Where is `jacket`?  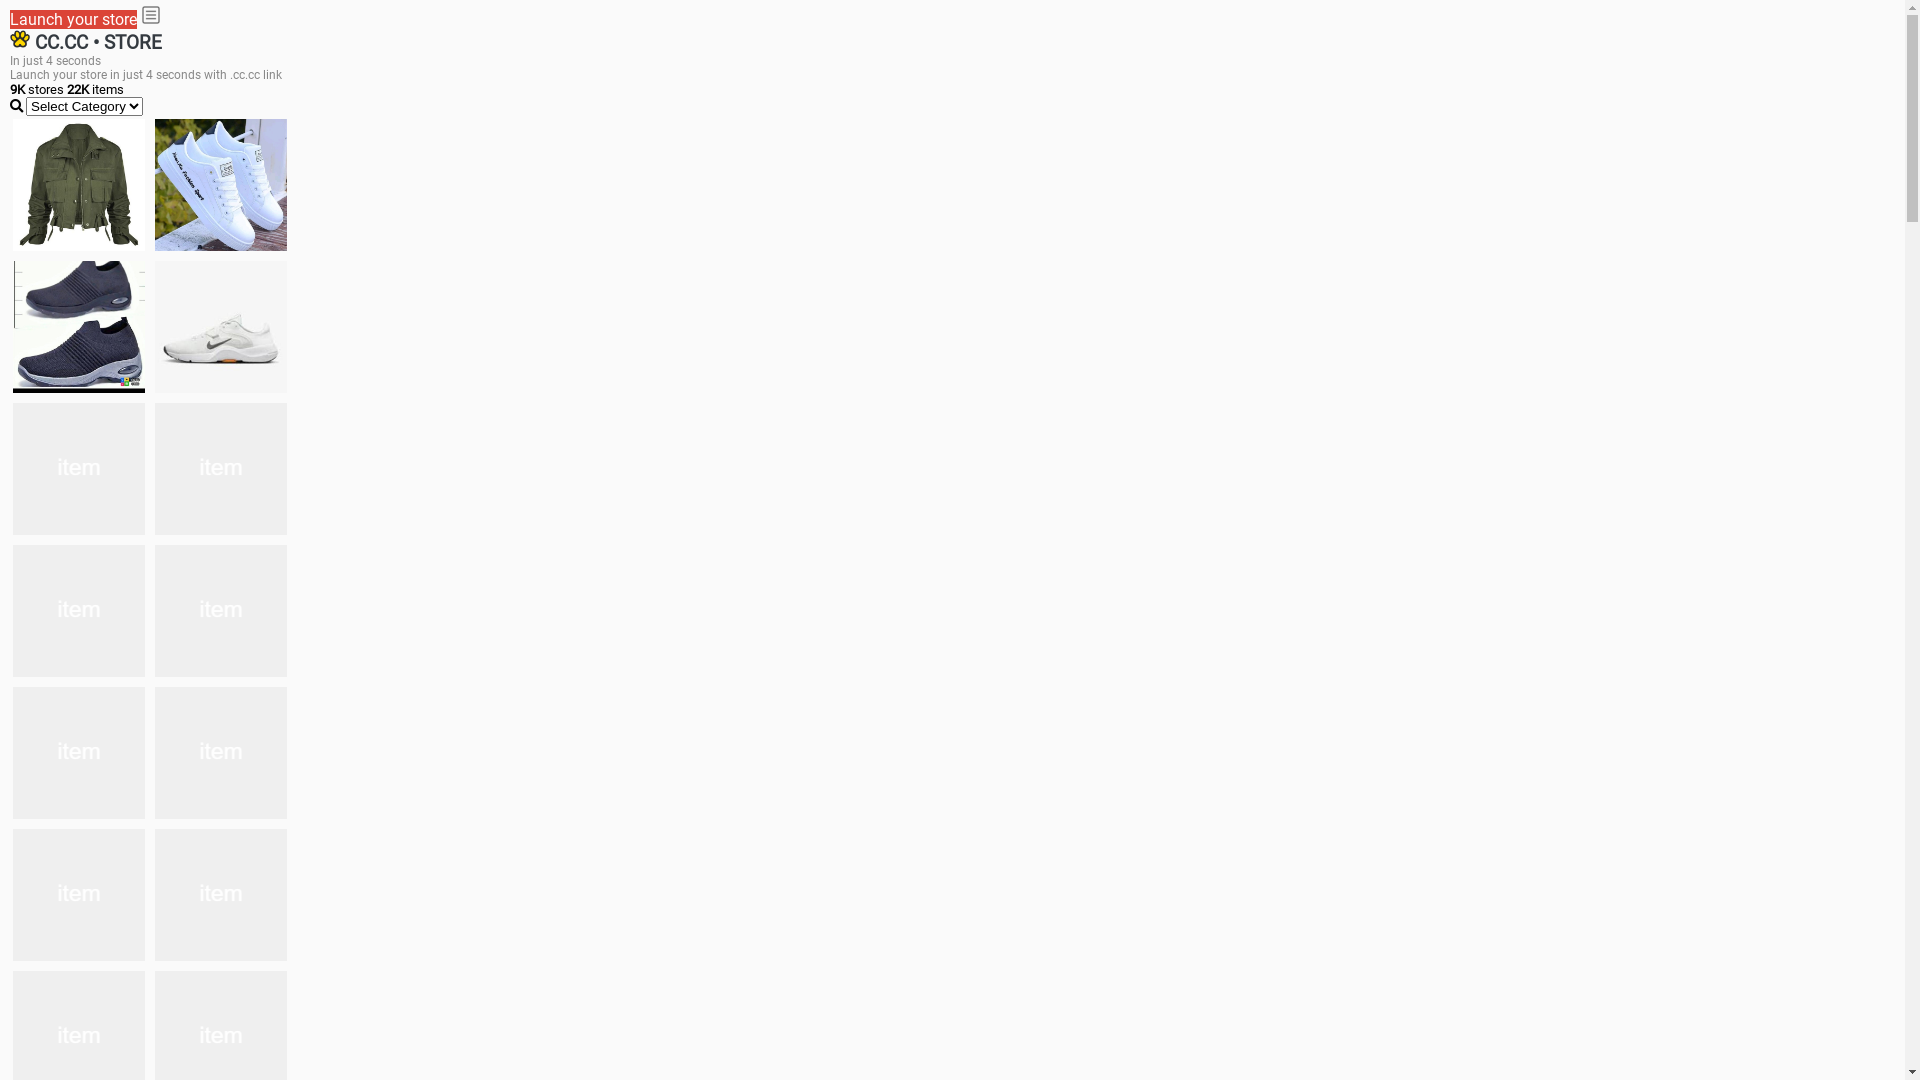 jacket is located at coordinates (79, 185).